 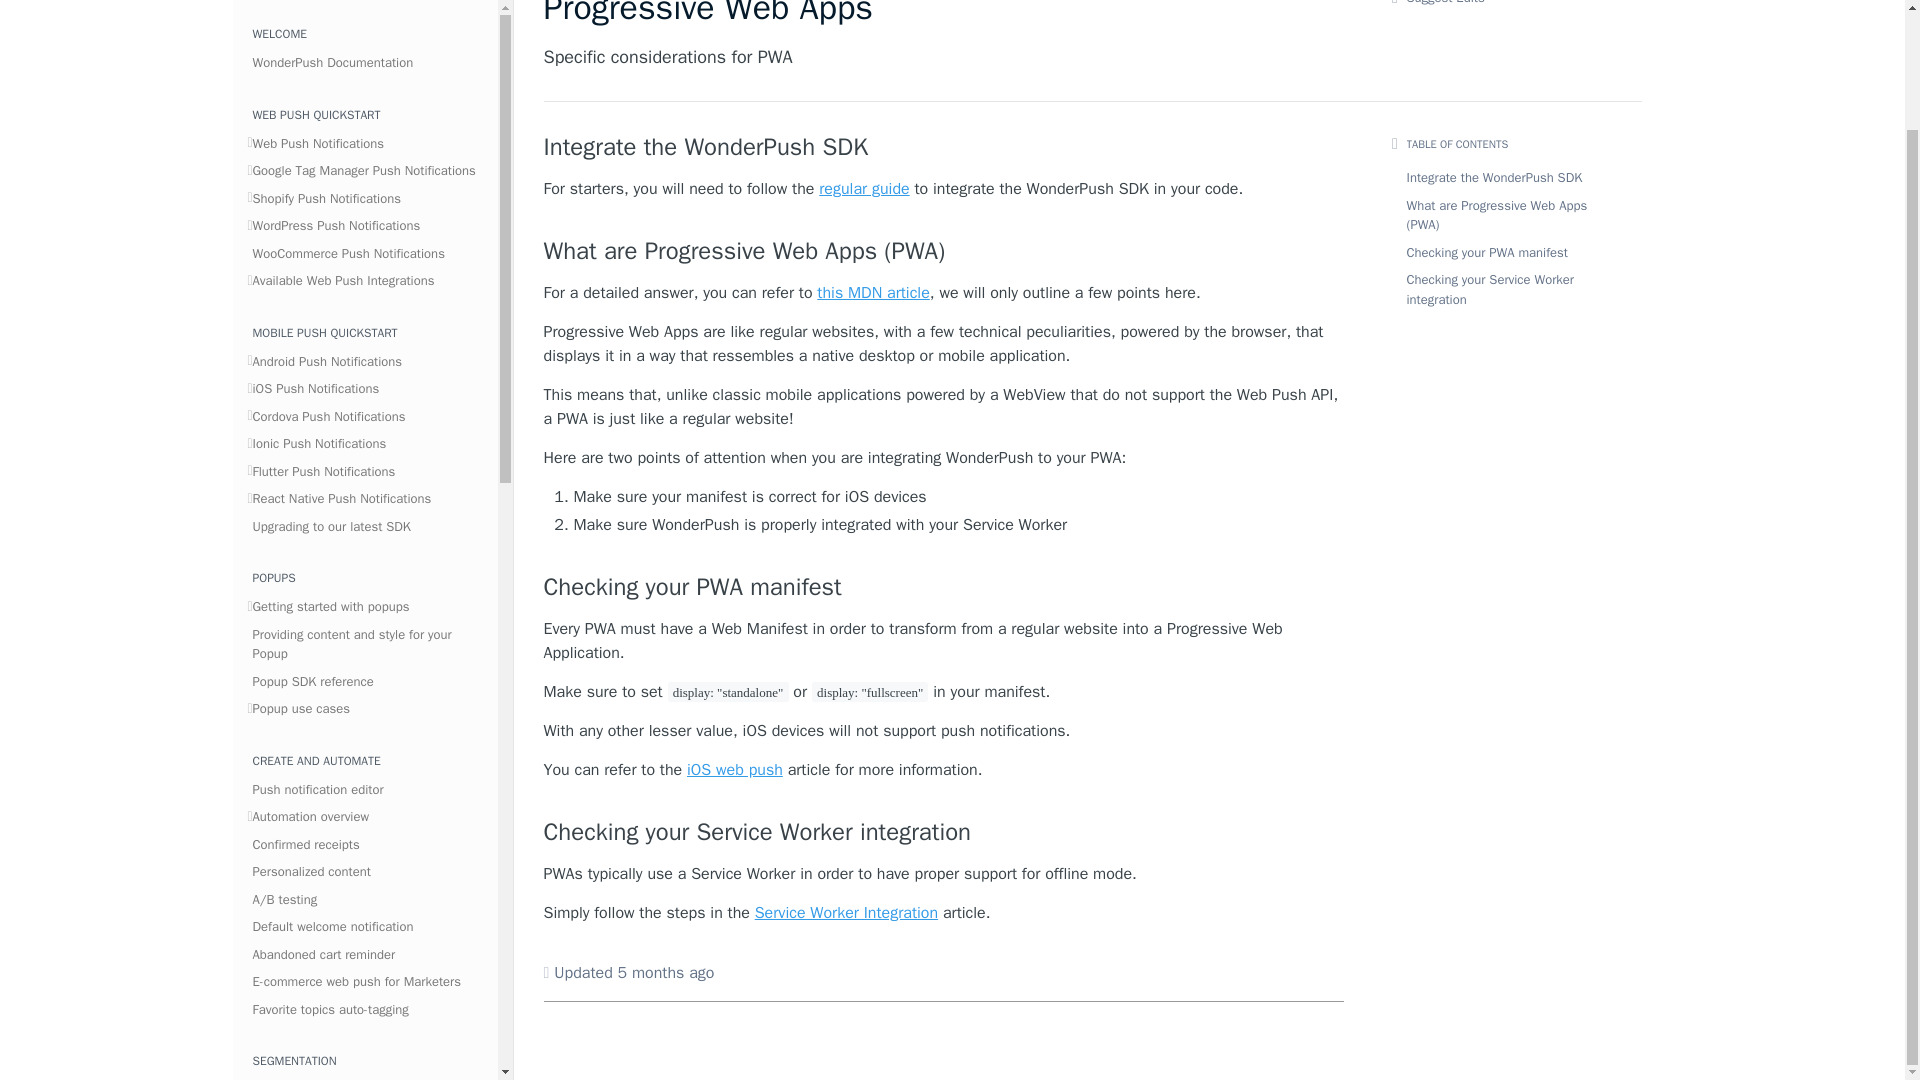 What do you see at coordinates (366, 101) in the screenshot?
I see `Web Push Notifications` at bounding box center [366, 101].